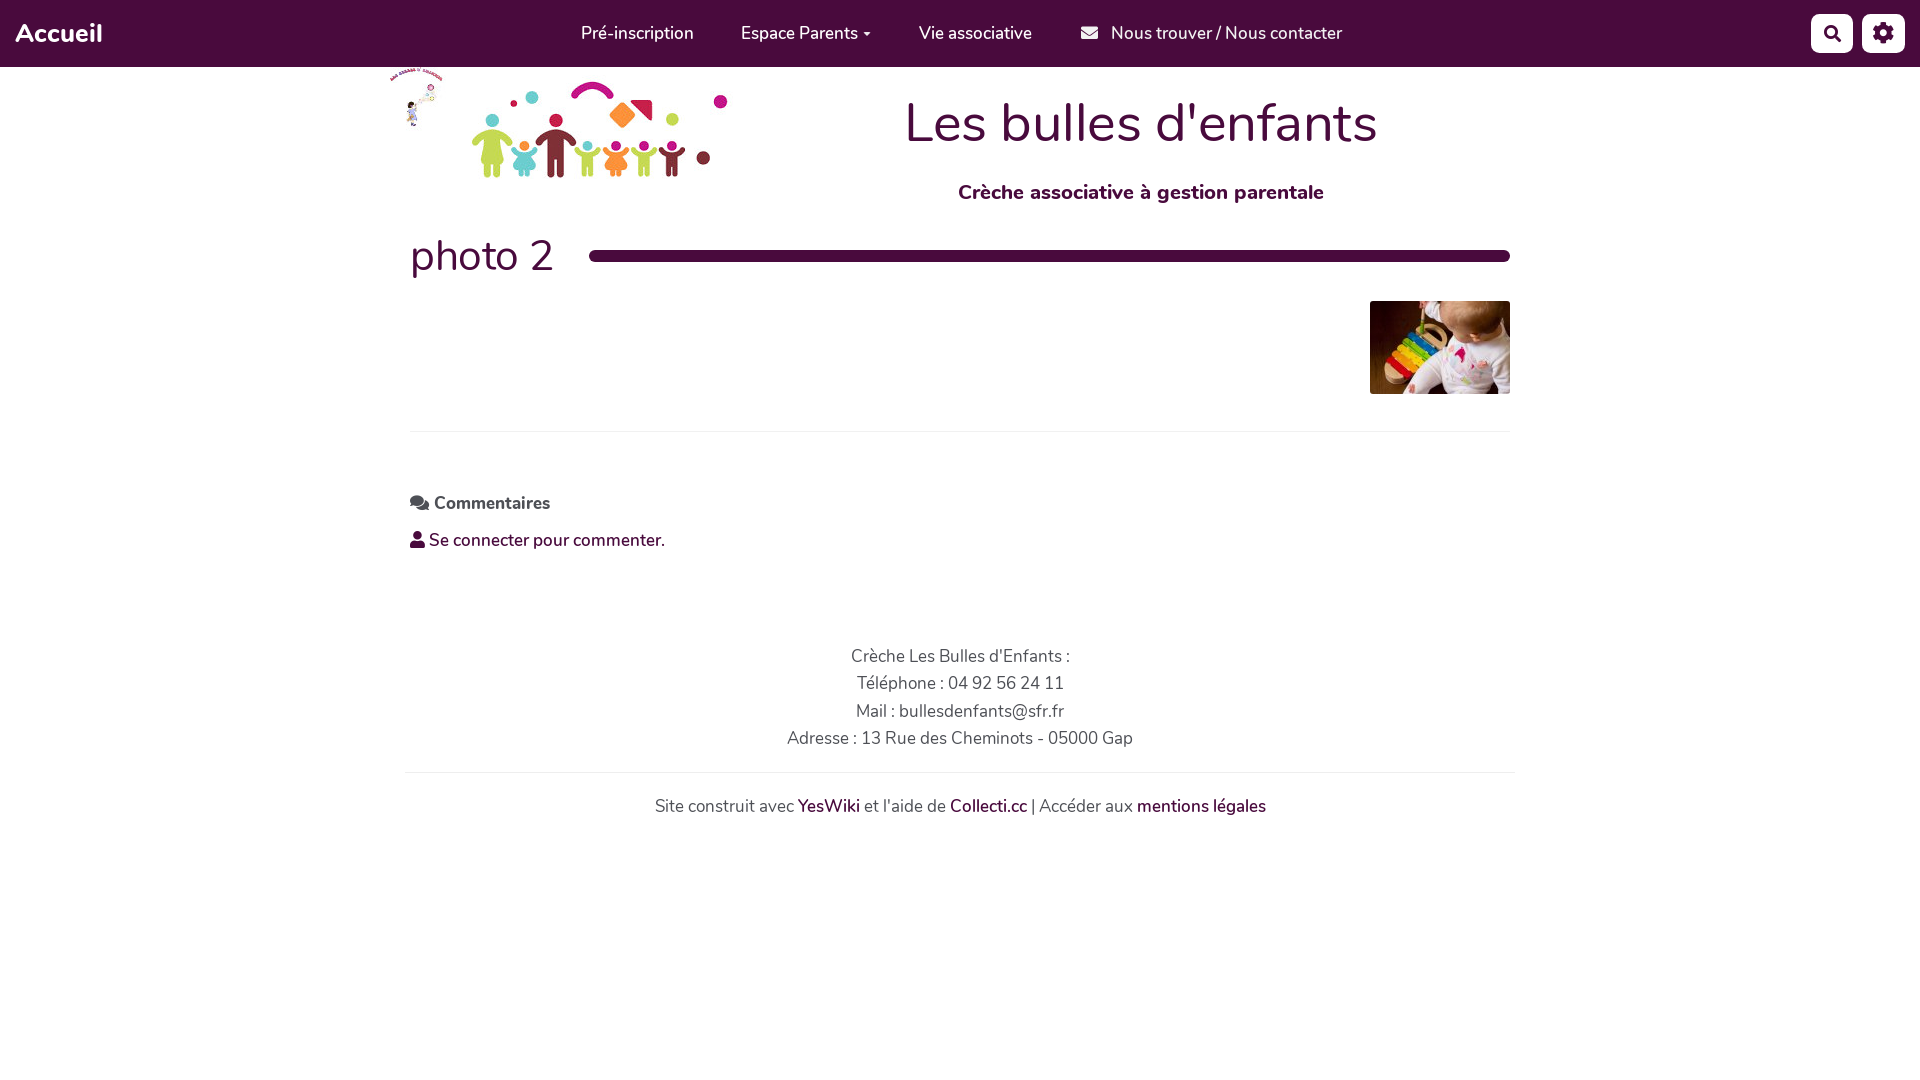 The height and width of the screenshot is (1080, 1920). I want to click on Accueil, so click(59, 33).